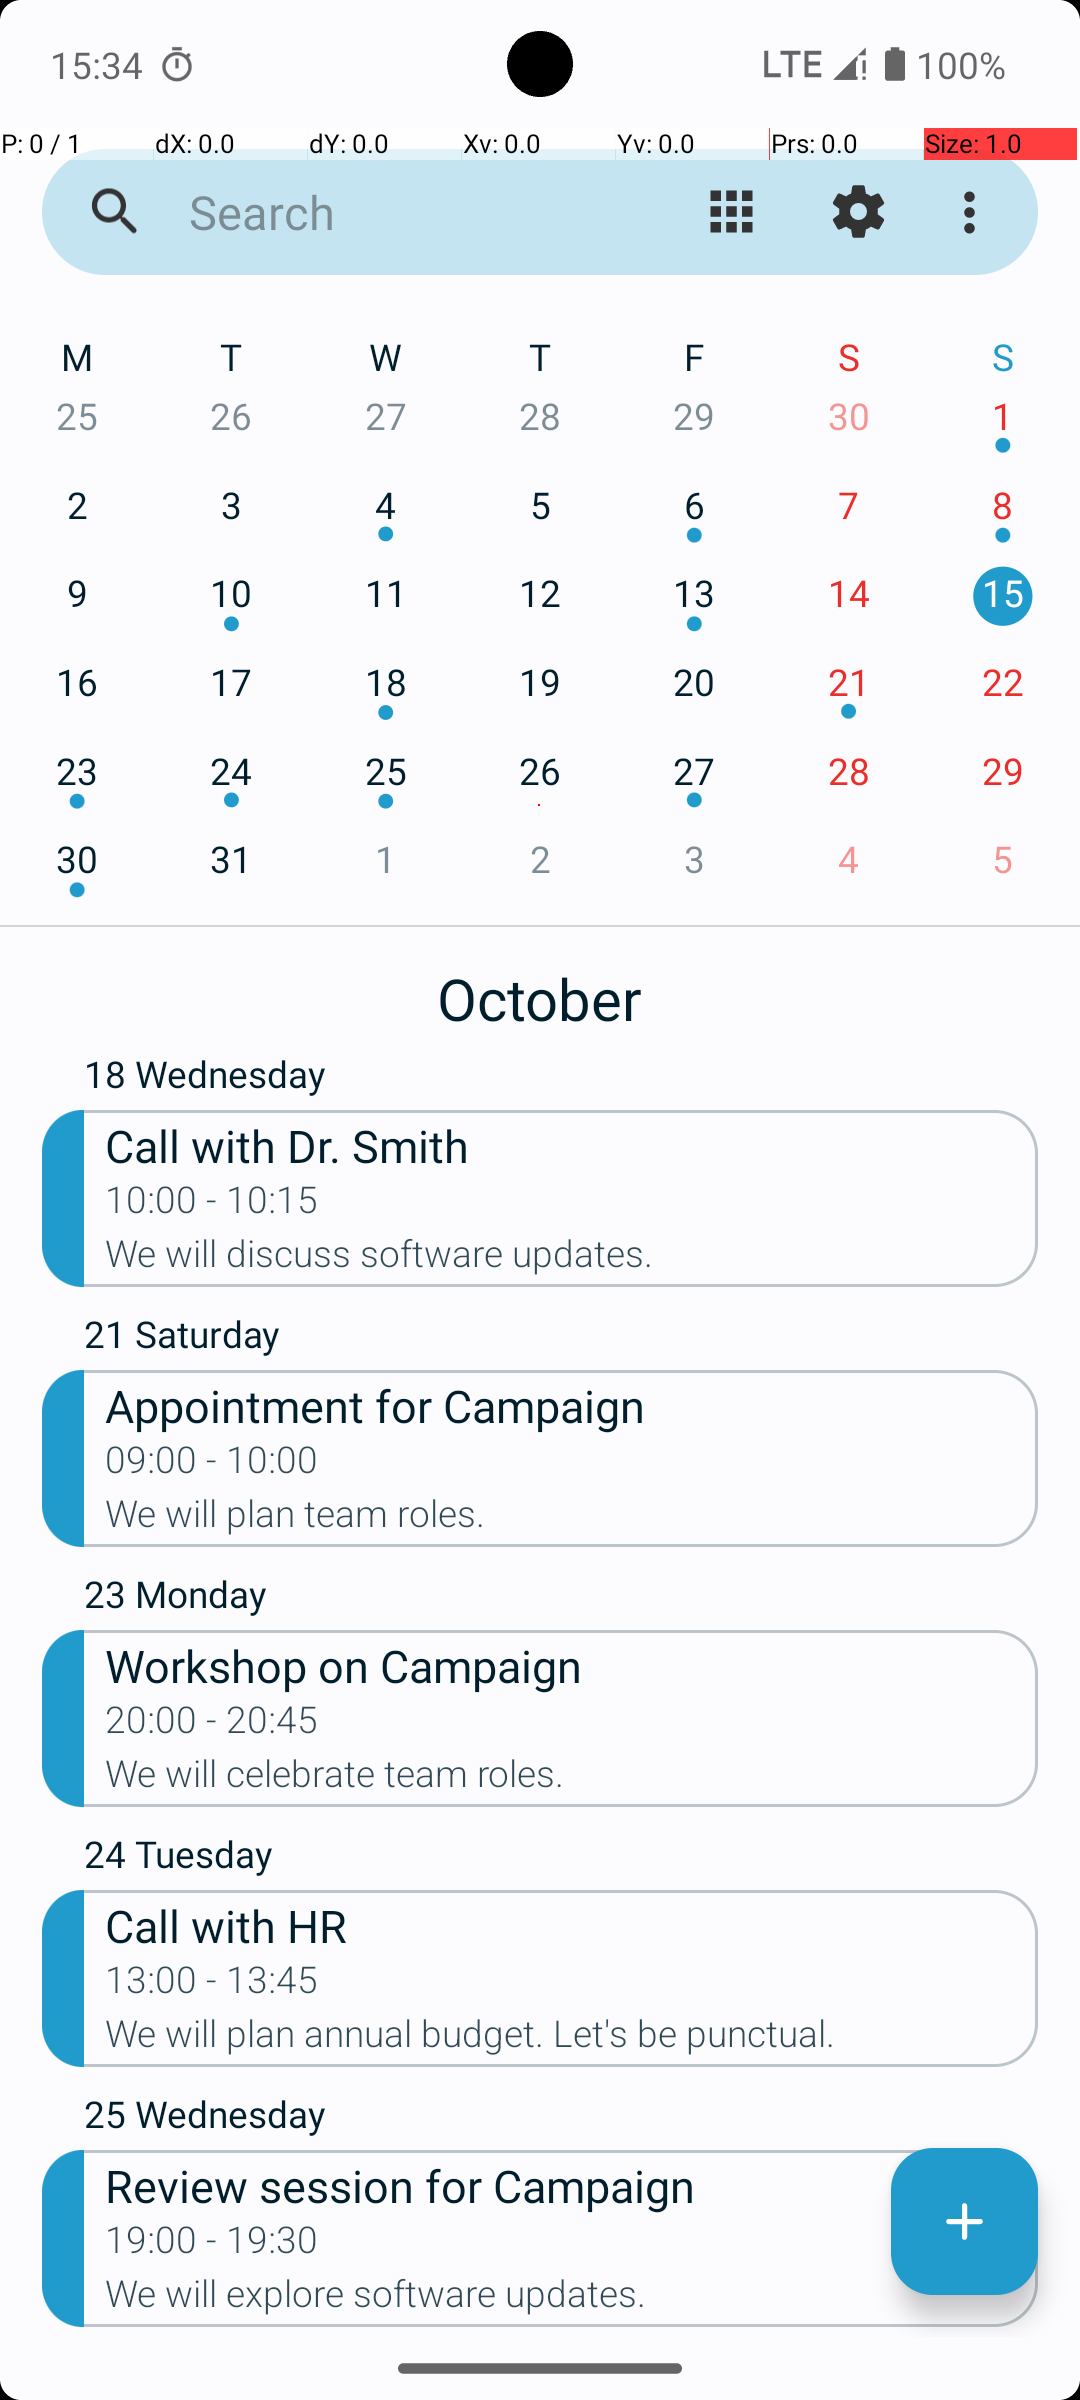  I want to click on Call with HR, so click(572, 1924).